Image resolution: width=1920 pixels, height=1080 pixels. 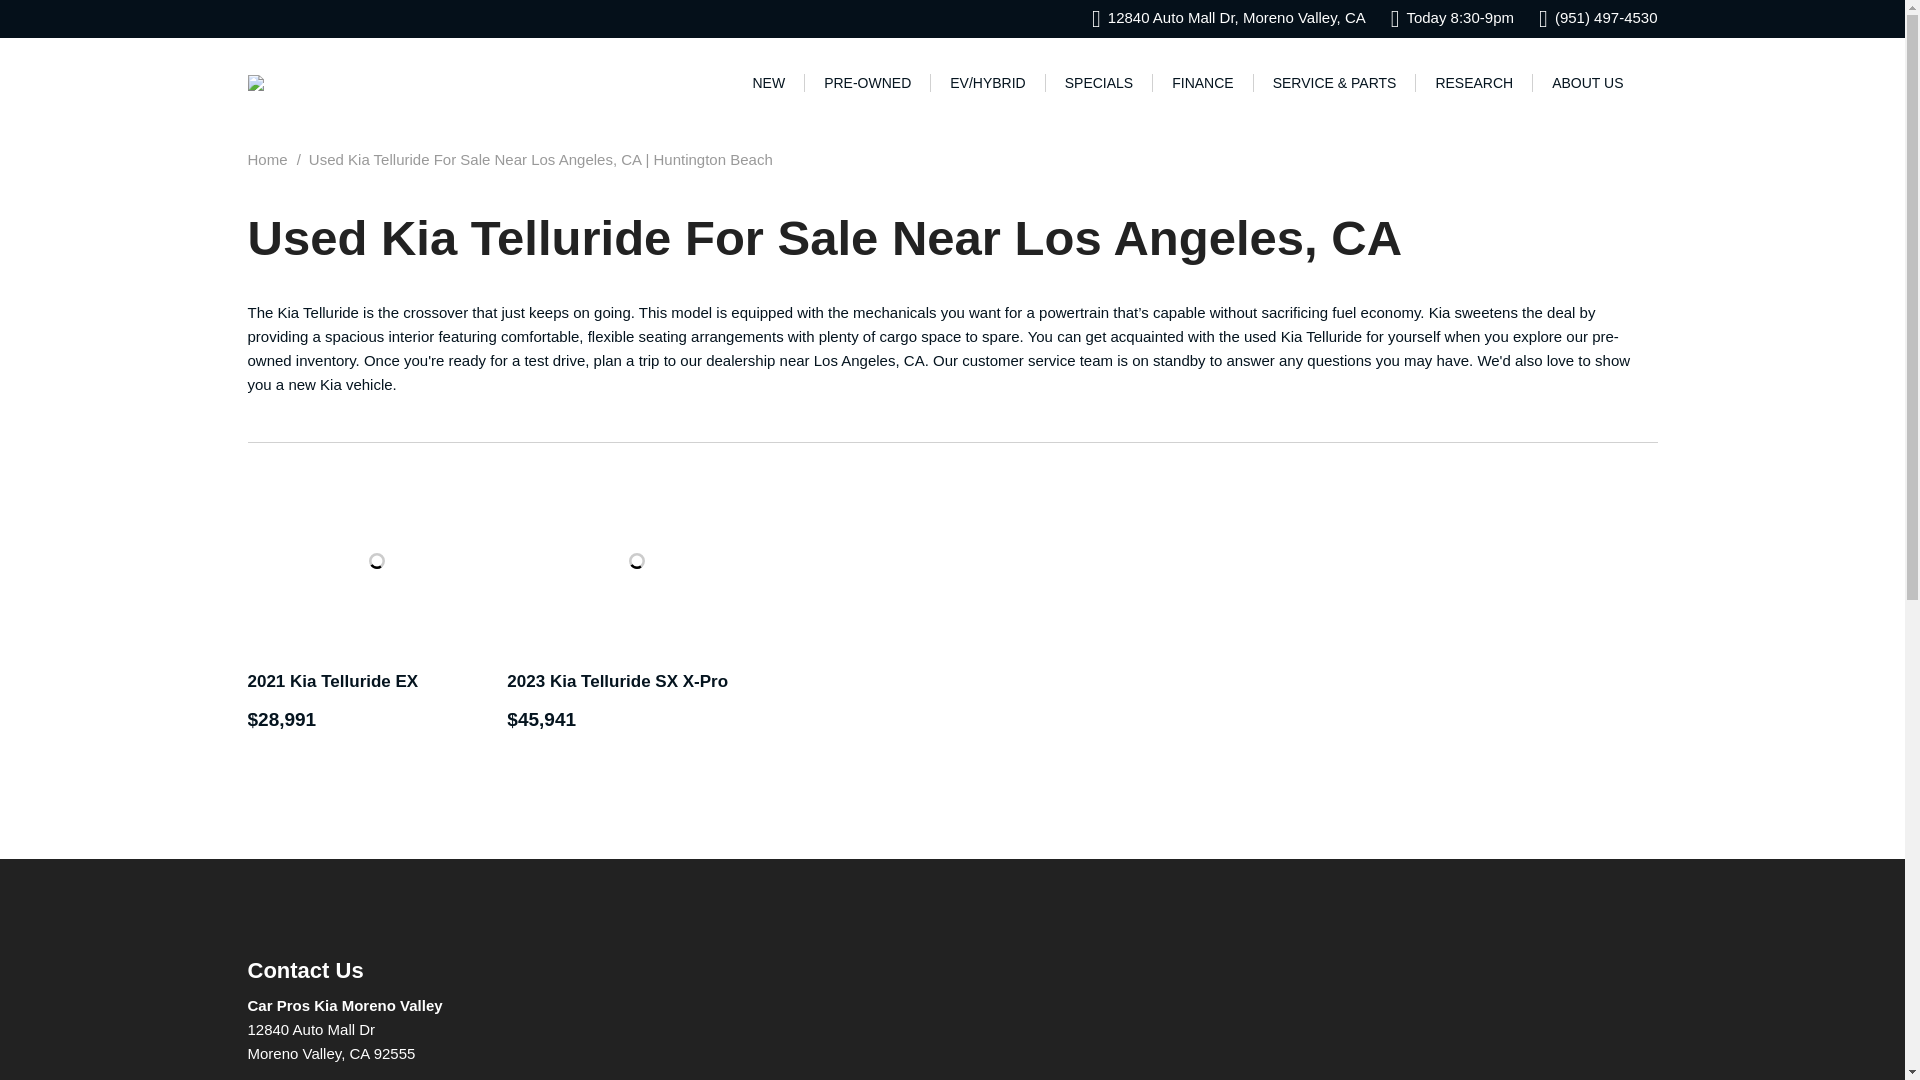 I want to click on Today 8:30-9pm, so click(x=1452, y=18).